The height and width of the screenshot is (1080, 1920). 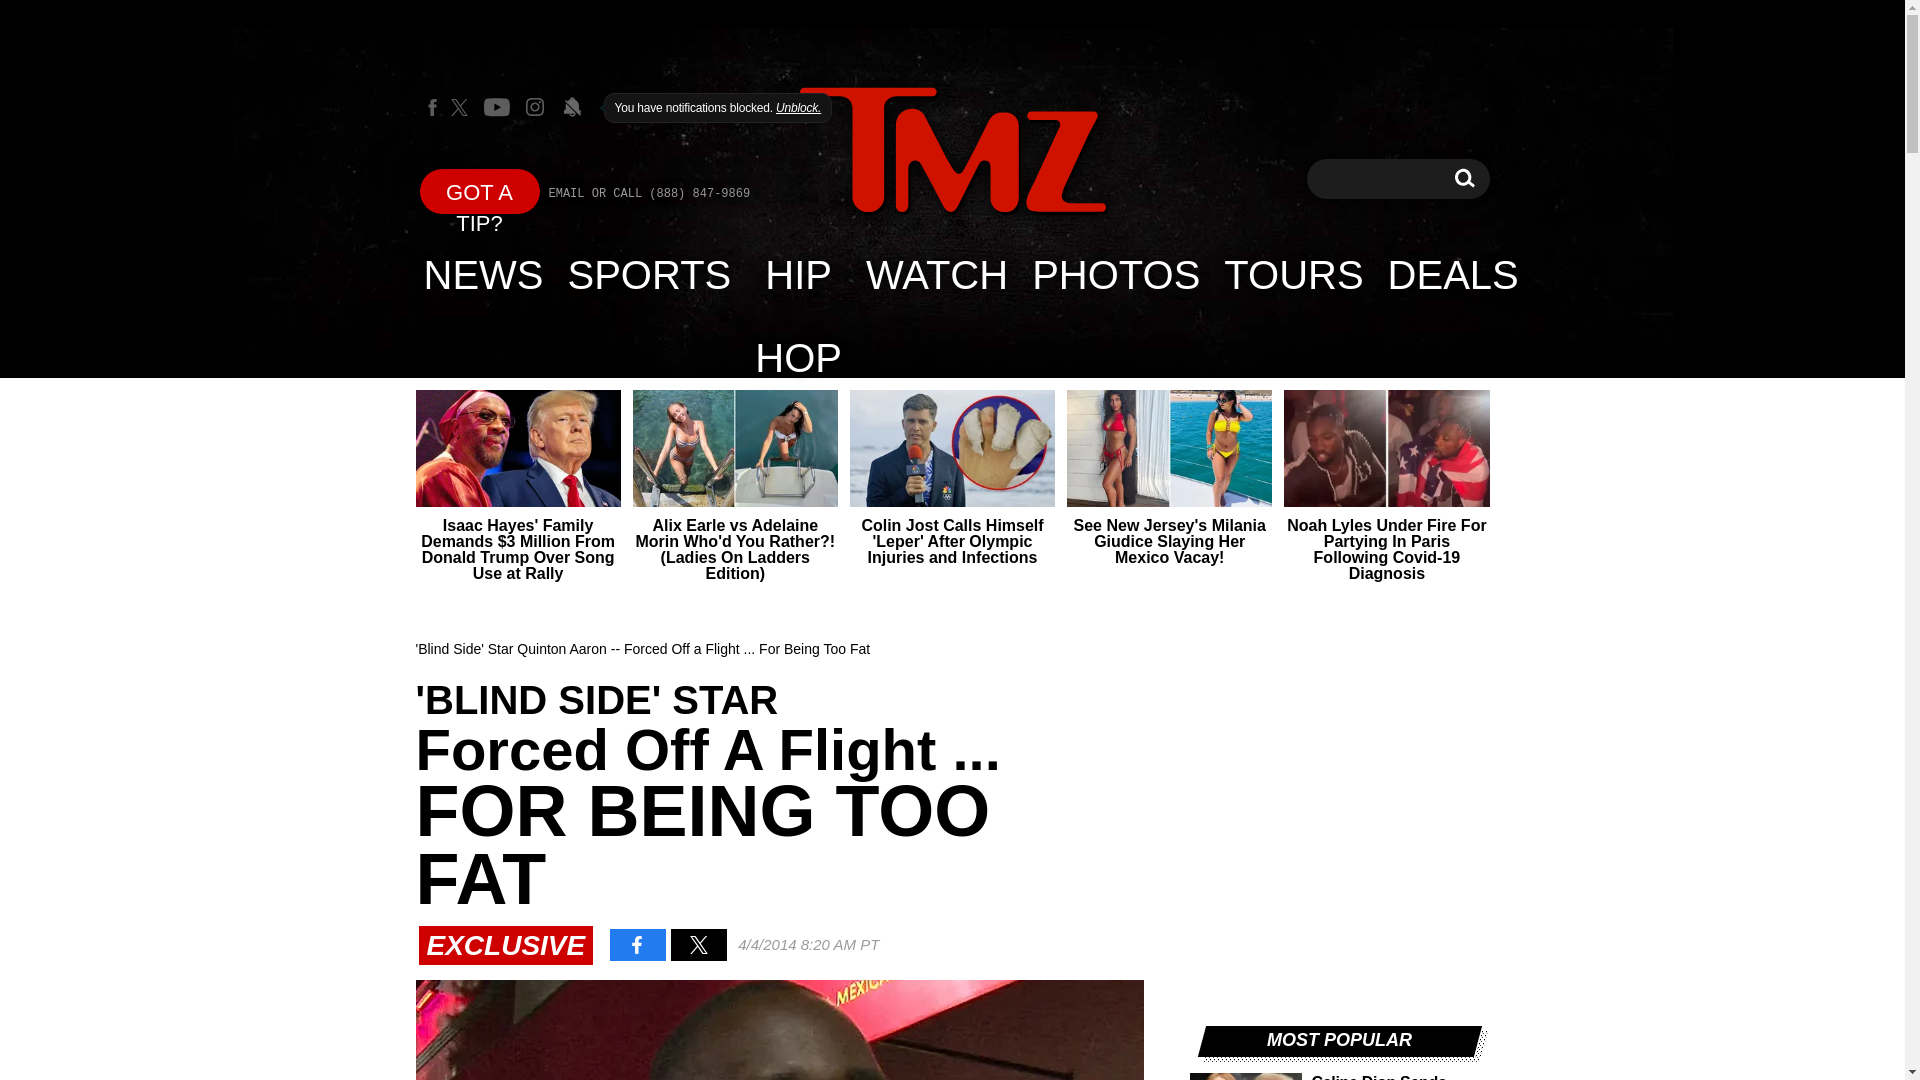 I want to click on SPORTS, so click(x=650, y=274).